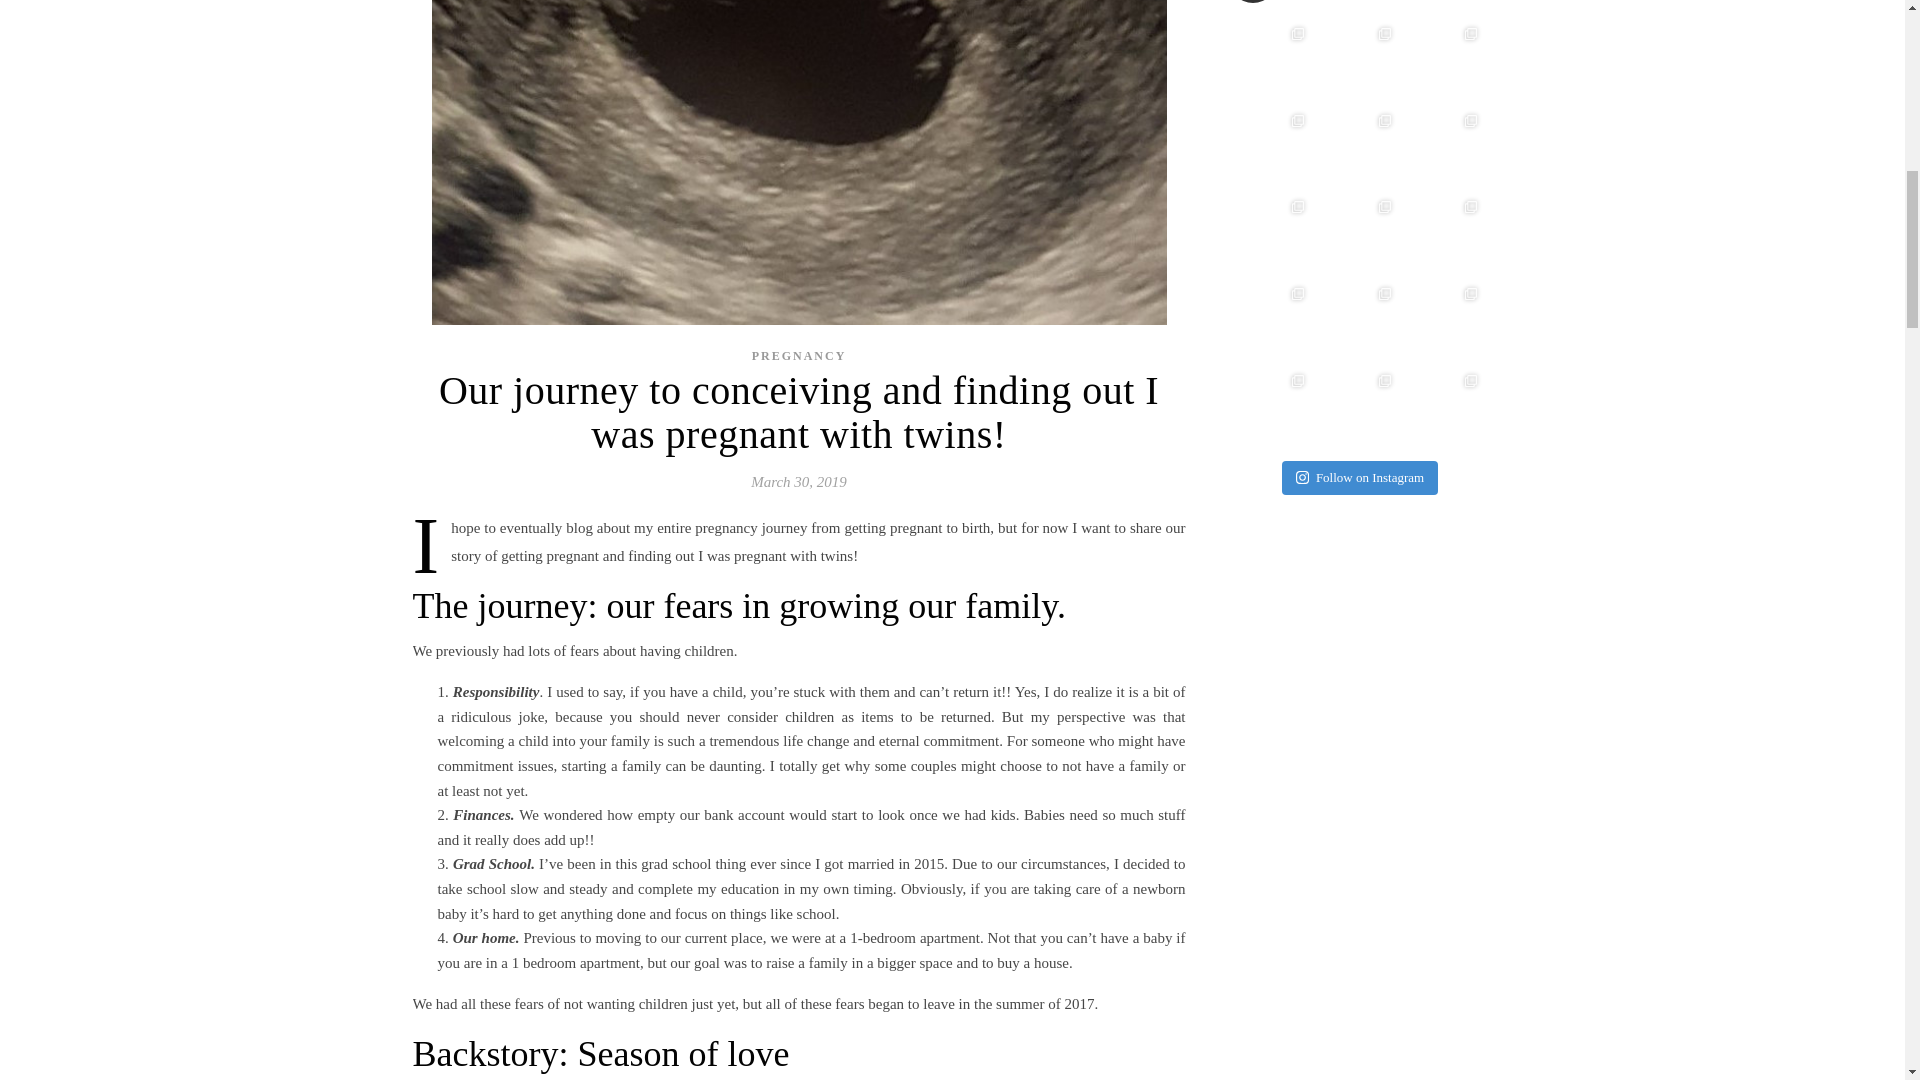  What do you see at coordinates (799, 355) in the screenshot?
I see `PREGNANCY` at bounding box center [799, 355].